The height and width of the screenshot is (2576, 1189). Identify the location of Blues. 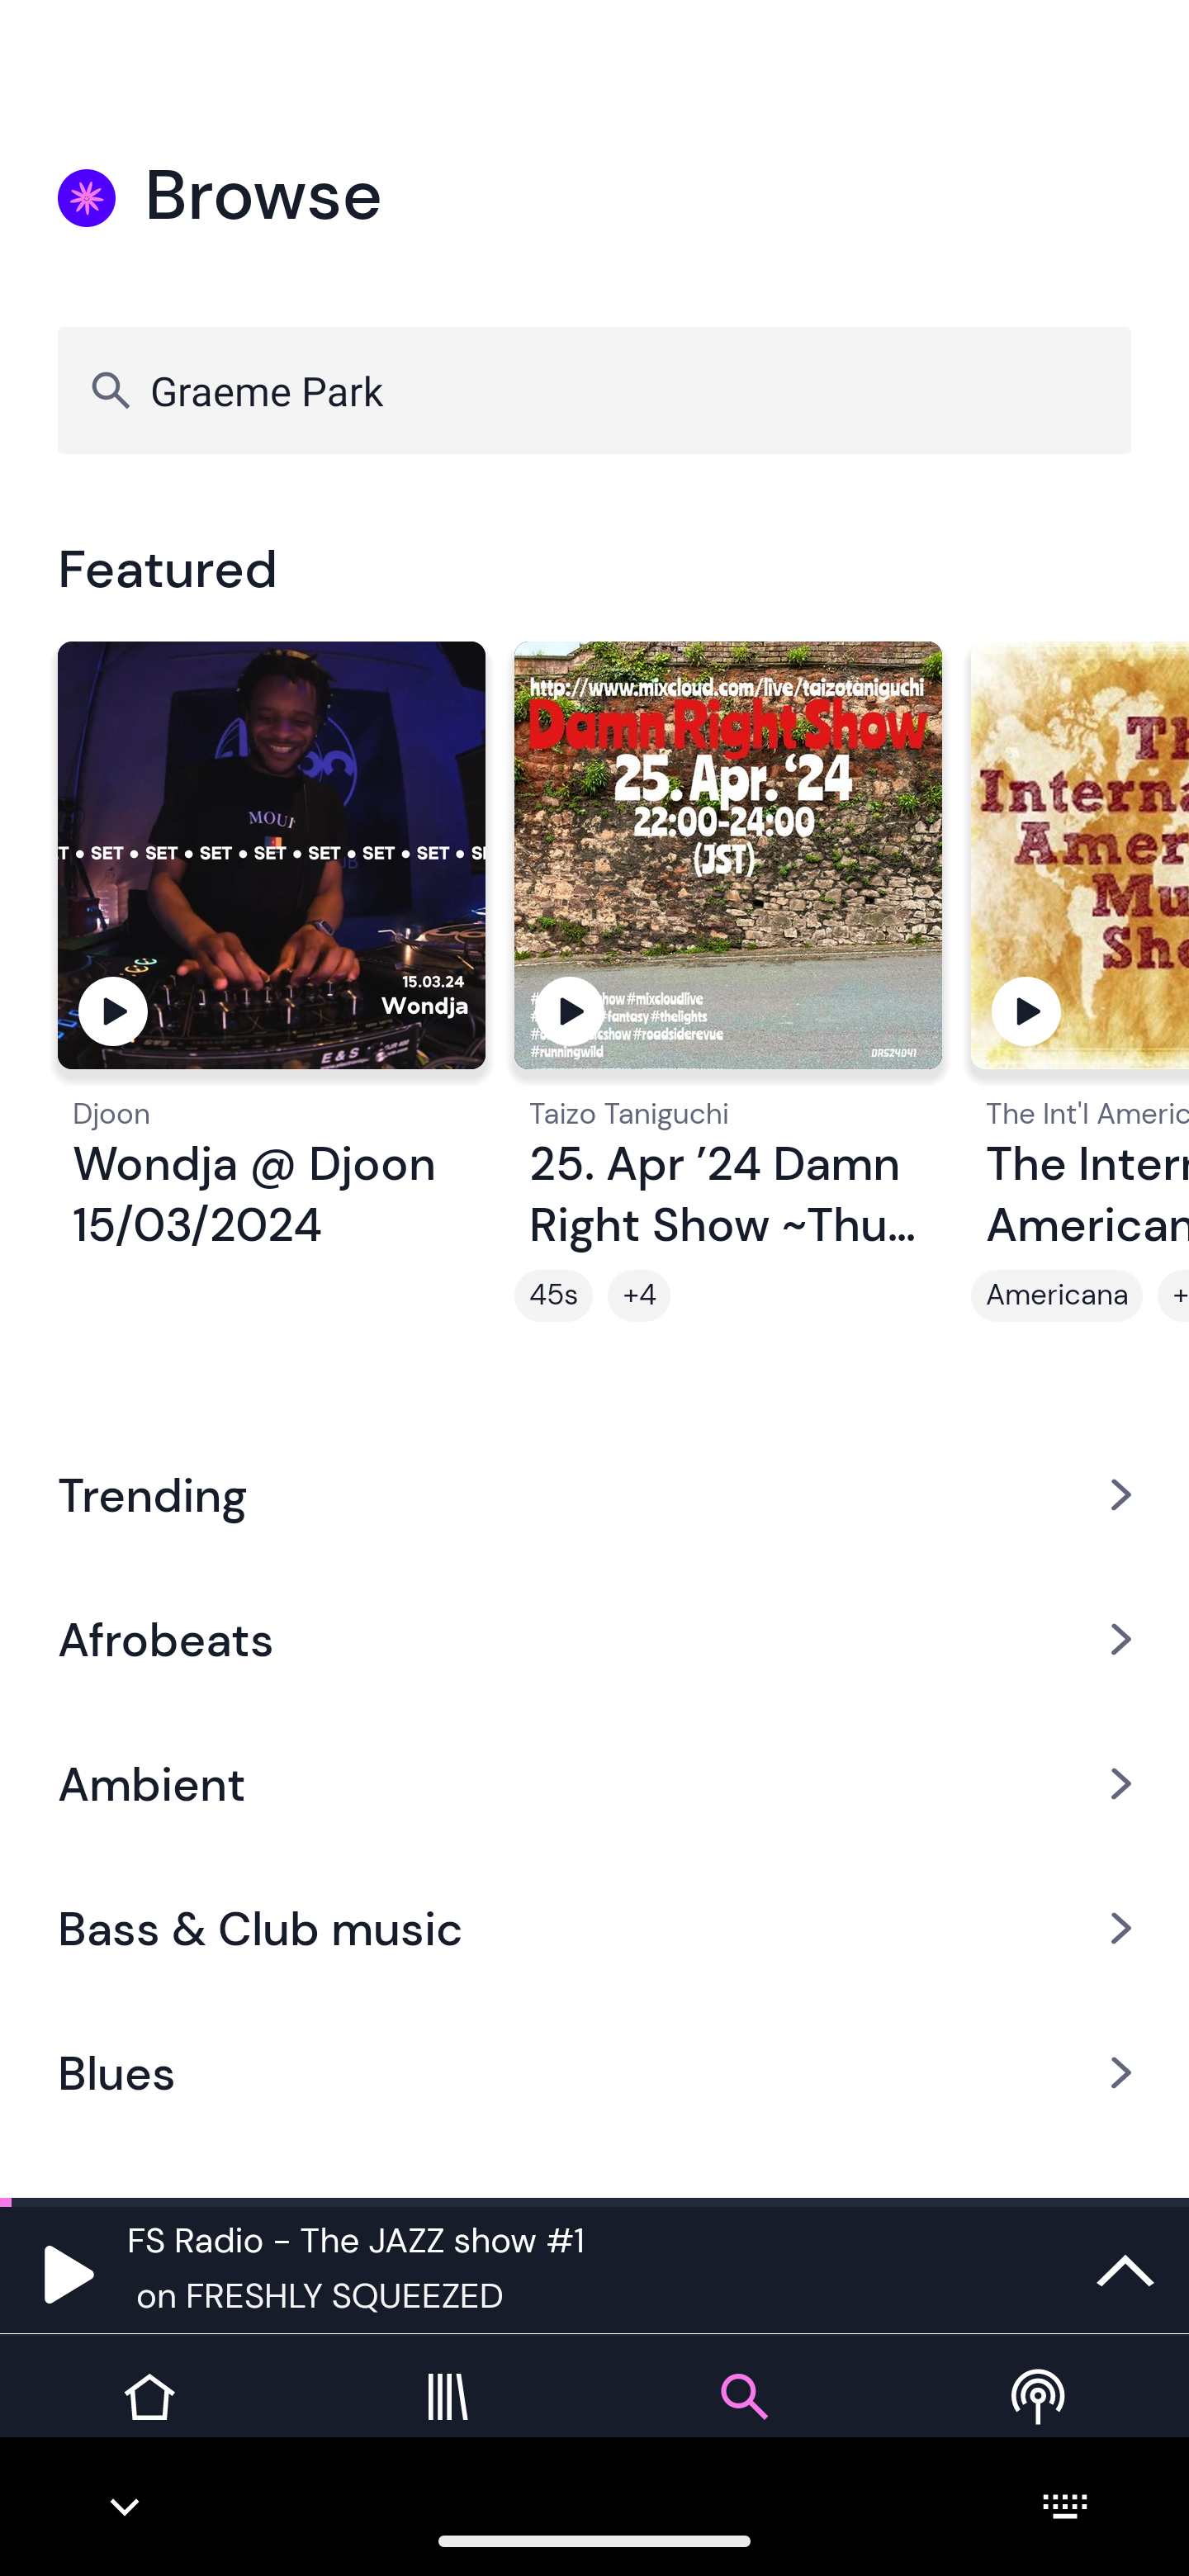
(594, 2073).